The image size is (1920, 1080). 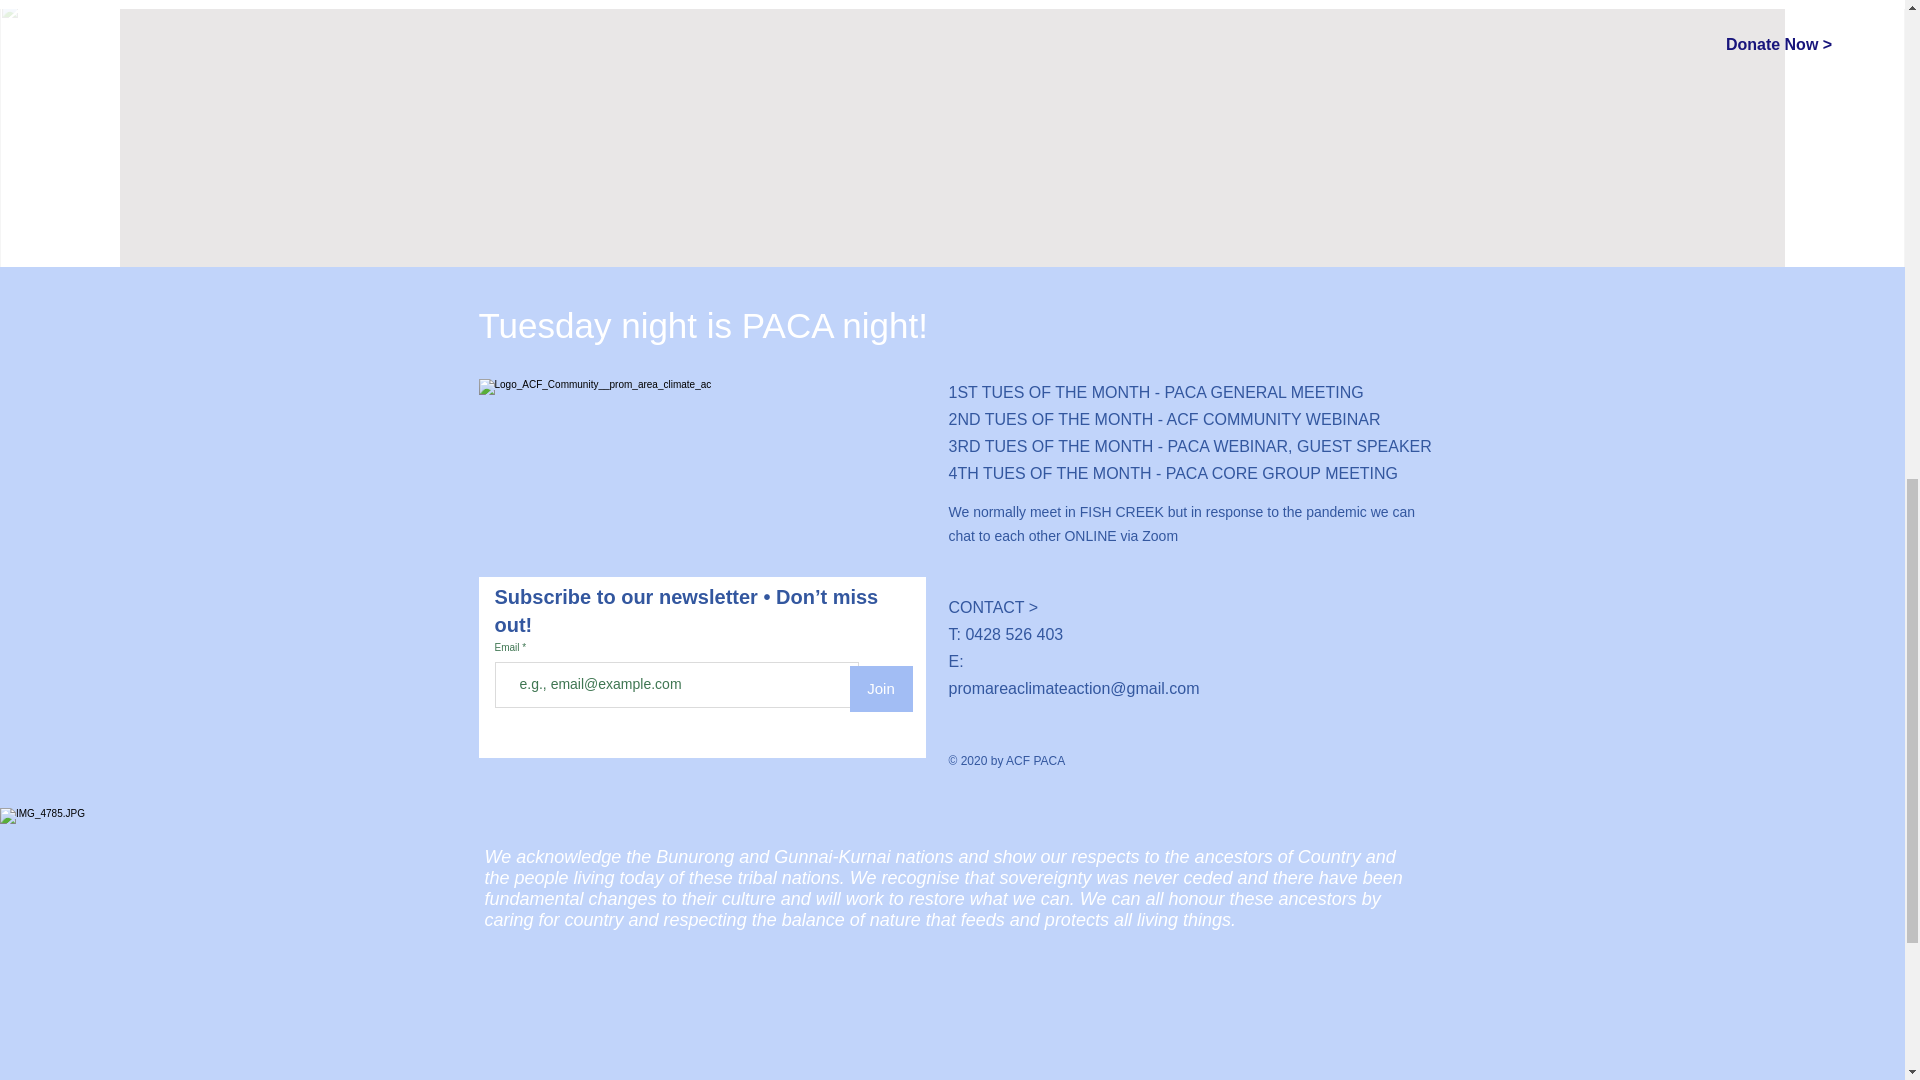 I want to click on Join, so click(x=882, y=688).